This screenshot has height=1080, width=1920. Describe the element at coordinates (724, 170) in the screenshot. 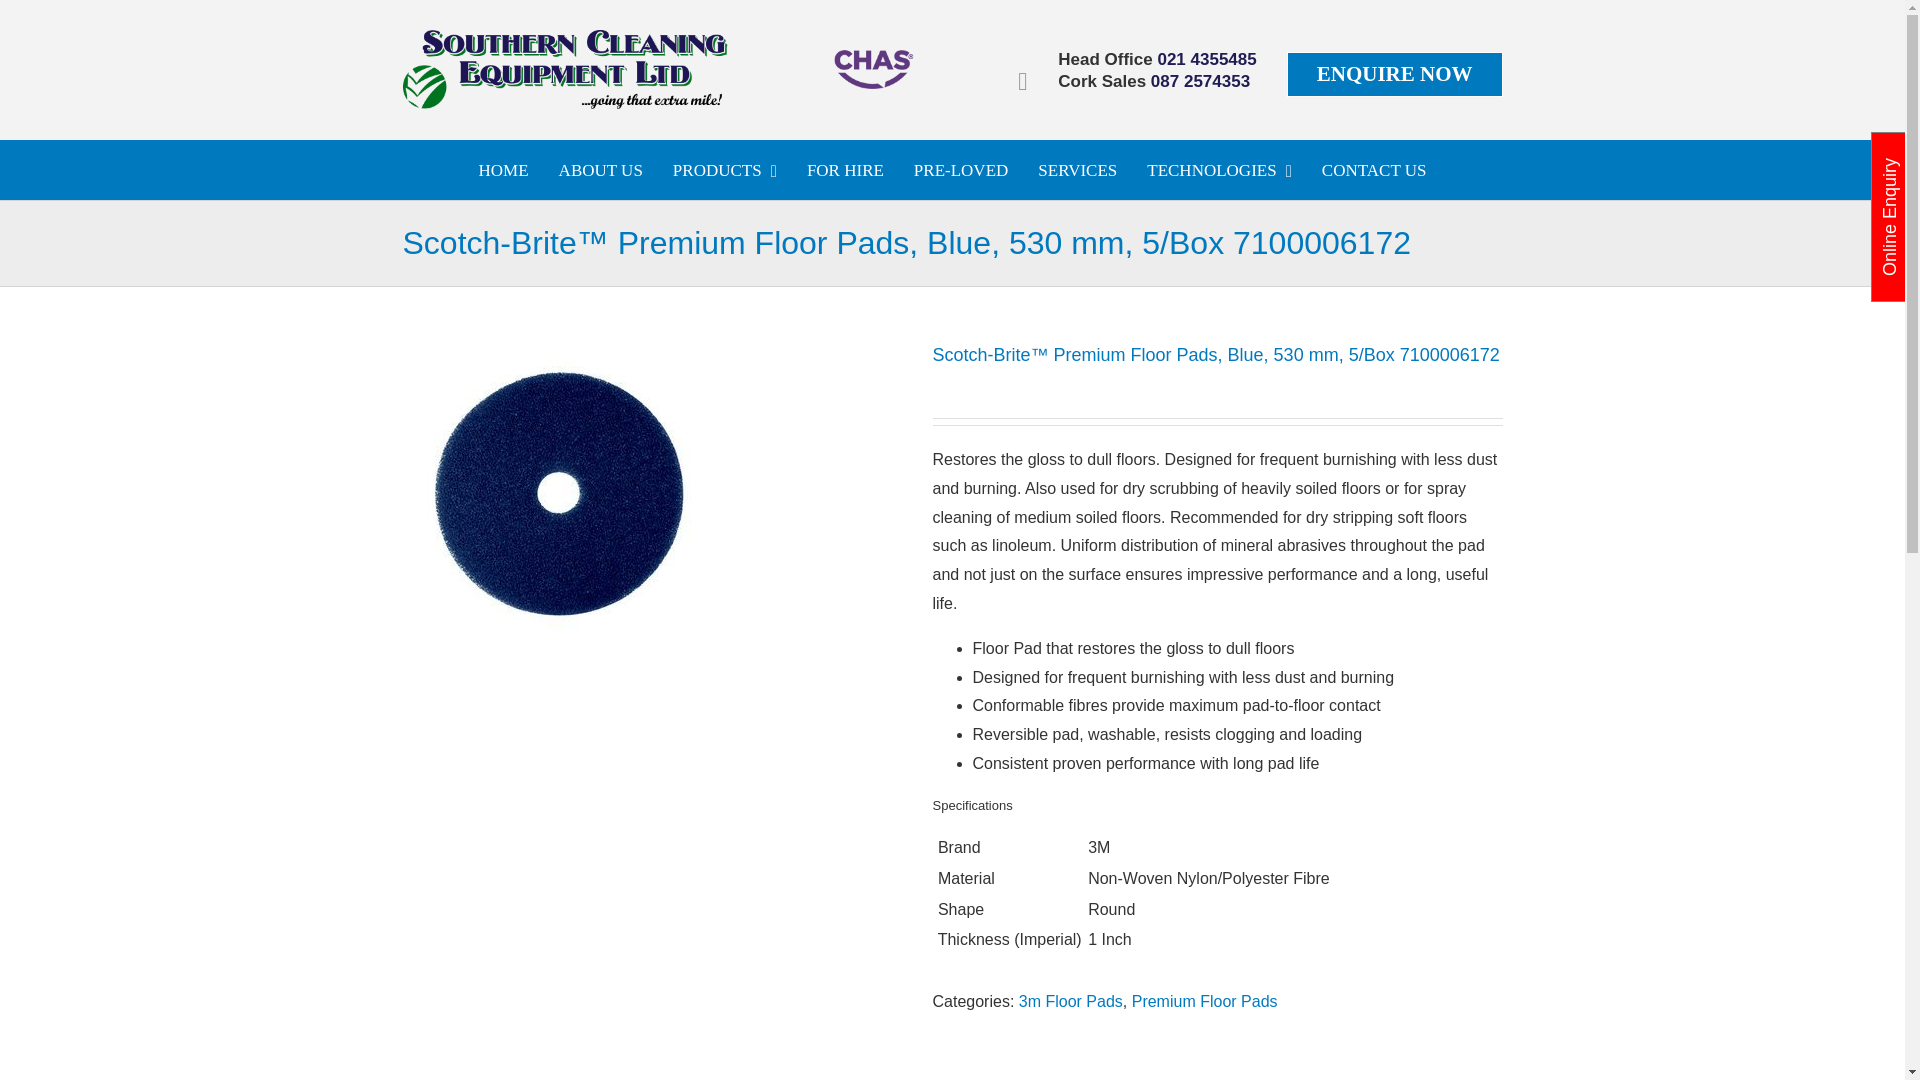

I see `PRODUCTS` at that location.